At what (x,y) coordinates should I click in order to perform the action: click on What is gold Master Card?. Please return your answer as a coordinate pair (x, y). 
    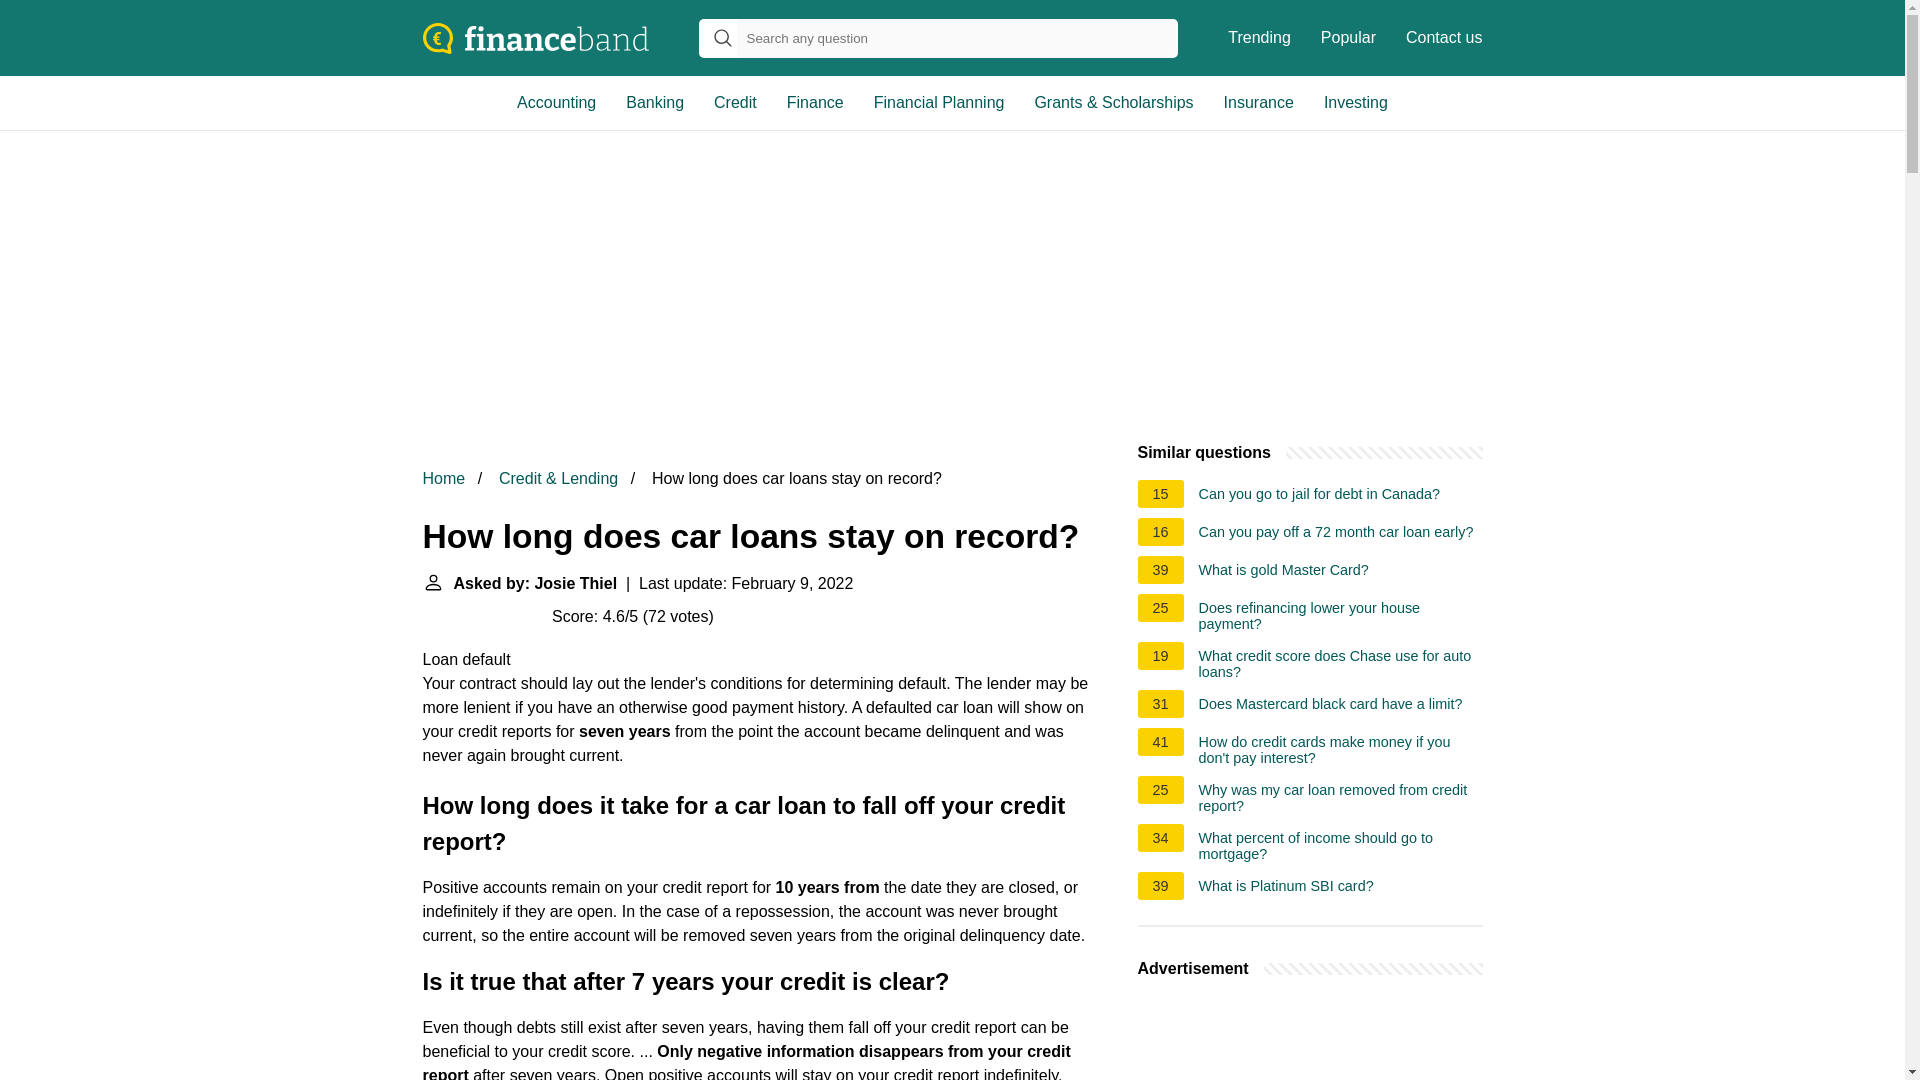
    Looking at the image, I should click on (1283, 572).